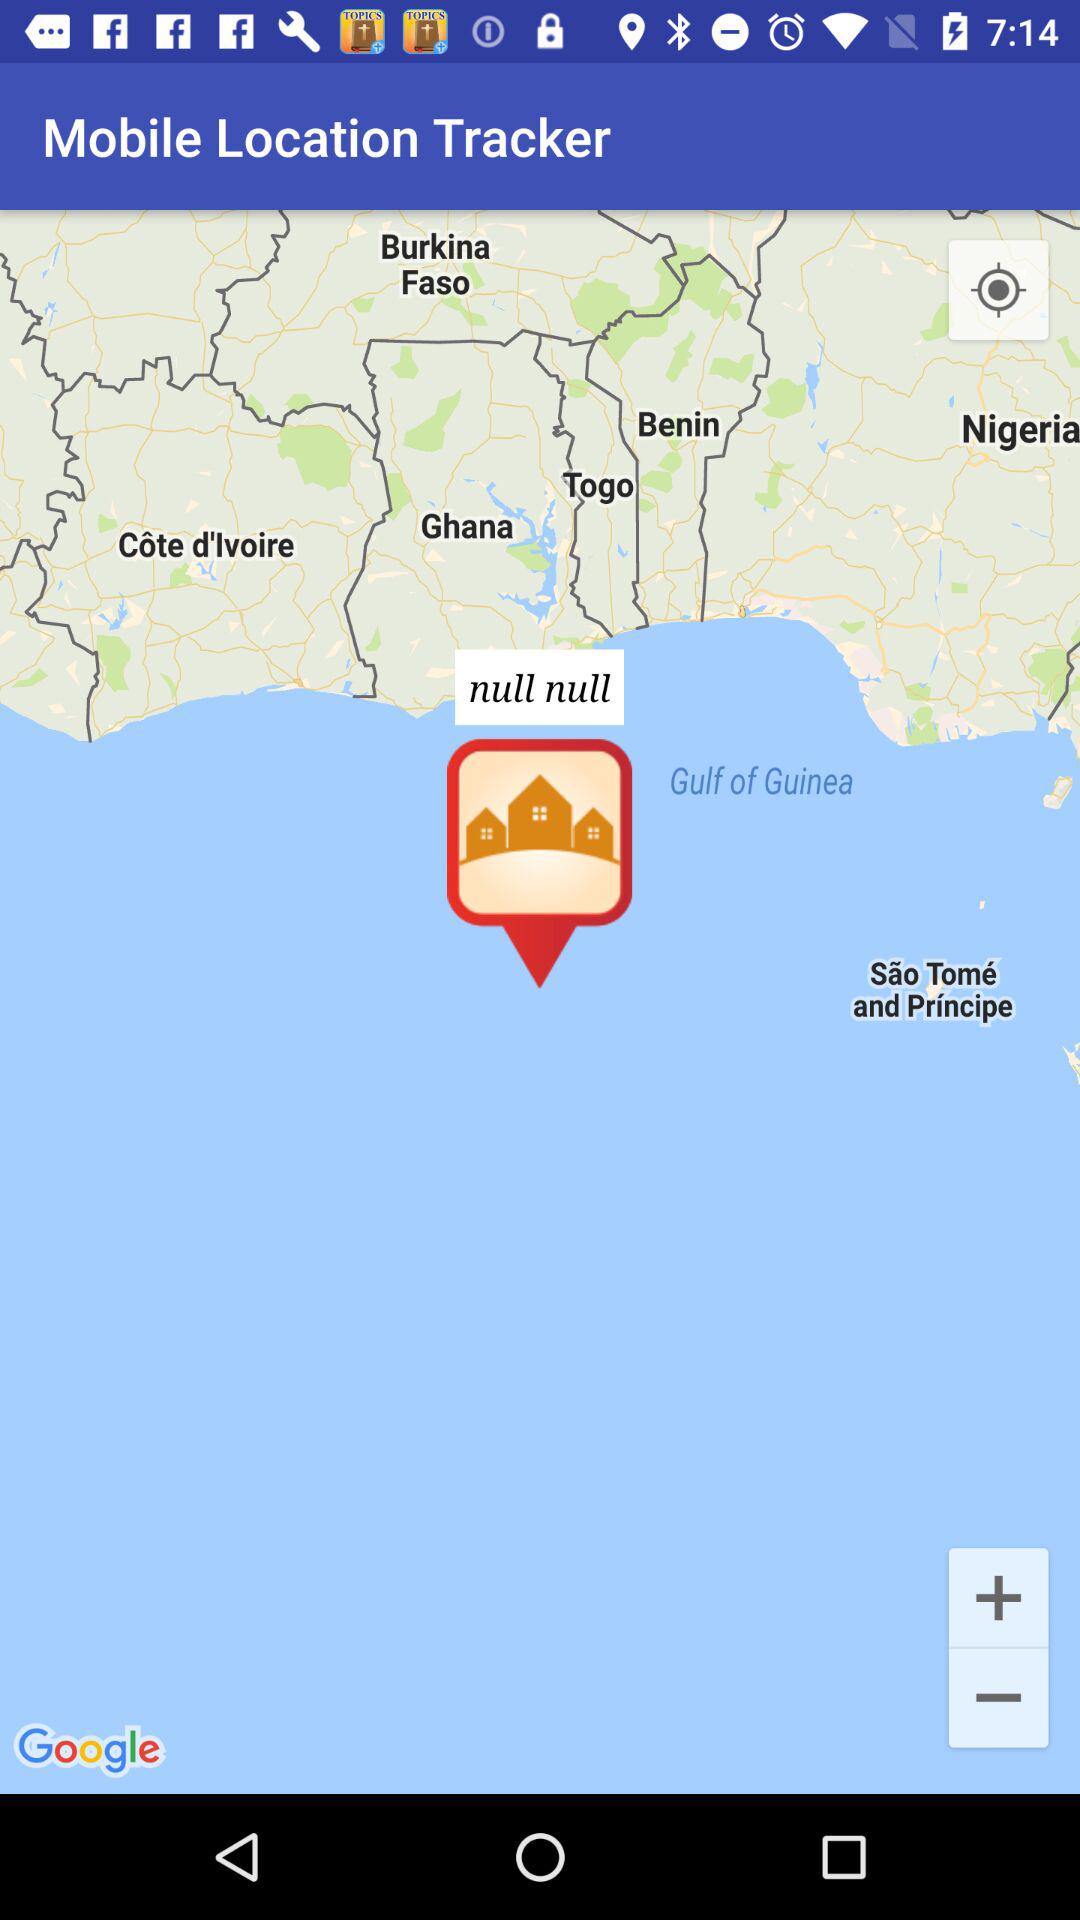 Image resolution: width=1080 pixels, height=1920 pixels. Describe the element at coordinates (540, 1002) in the screenshot. I see `launch icon below the mobile location tracker icon` at that location.